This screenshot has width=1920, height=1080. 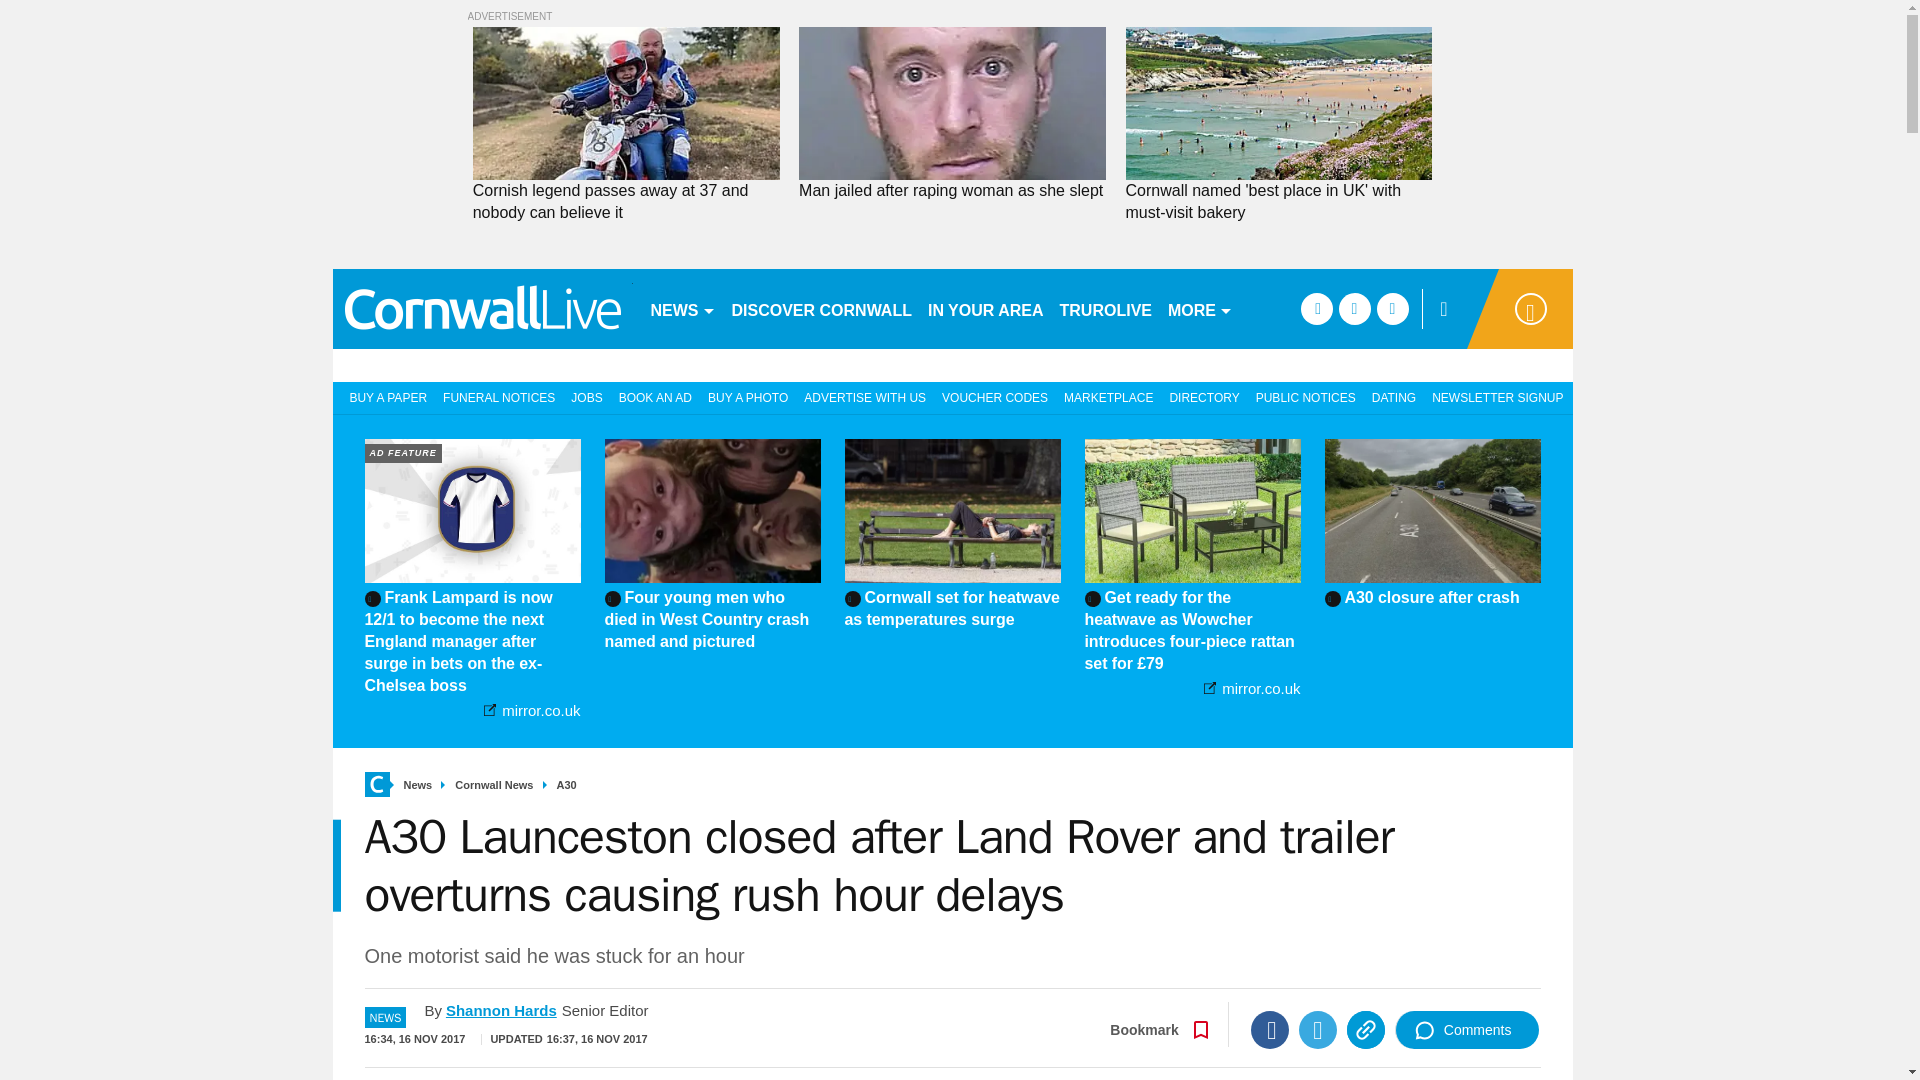 What do you see at coordinates (1392, 308) in the screenshot?
I see `instagram` at bounding box center [1392, 308].